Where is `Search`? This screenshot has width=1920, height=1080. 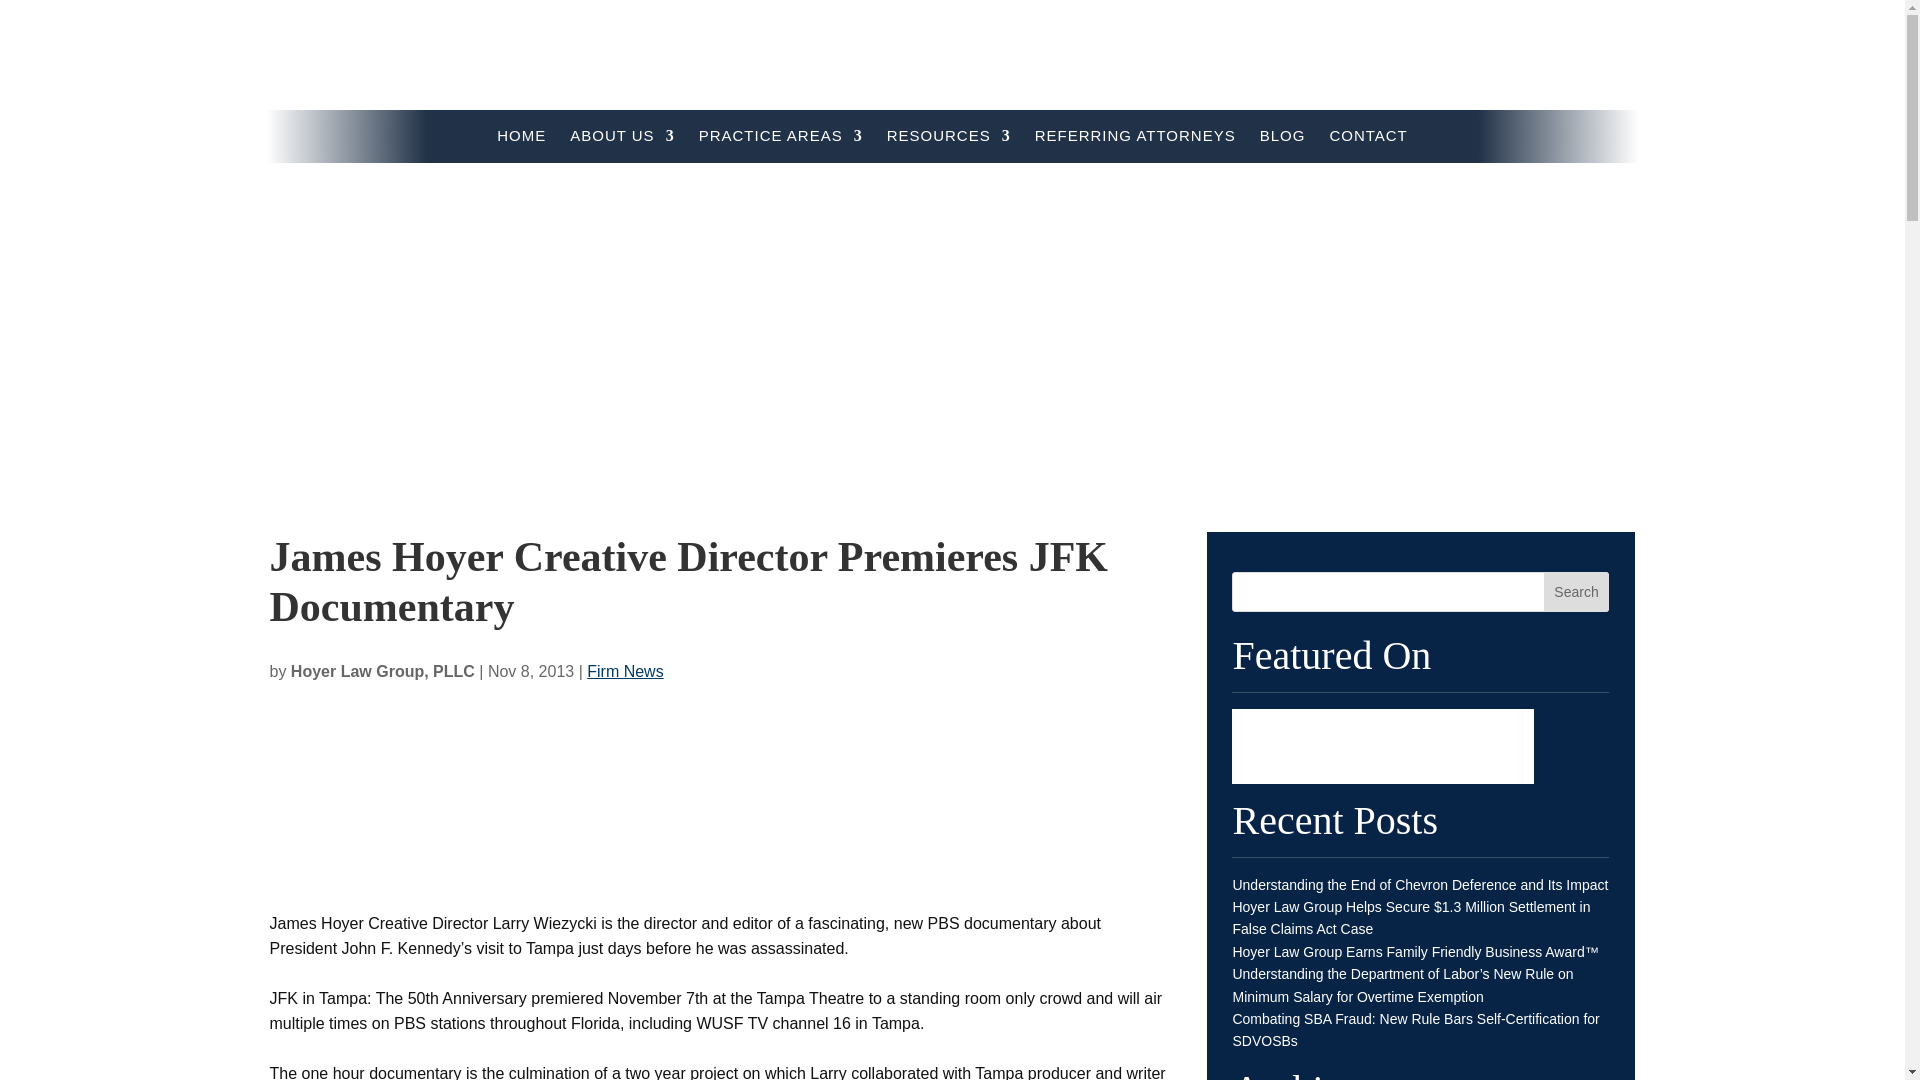 Search is located at coordinates (1576, 592).